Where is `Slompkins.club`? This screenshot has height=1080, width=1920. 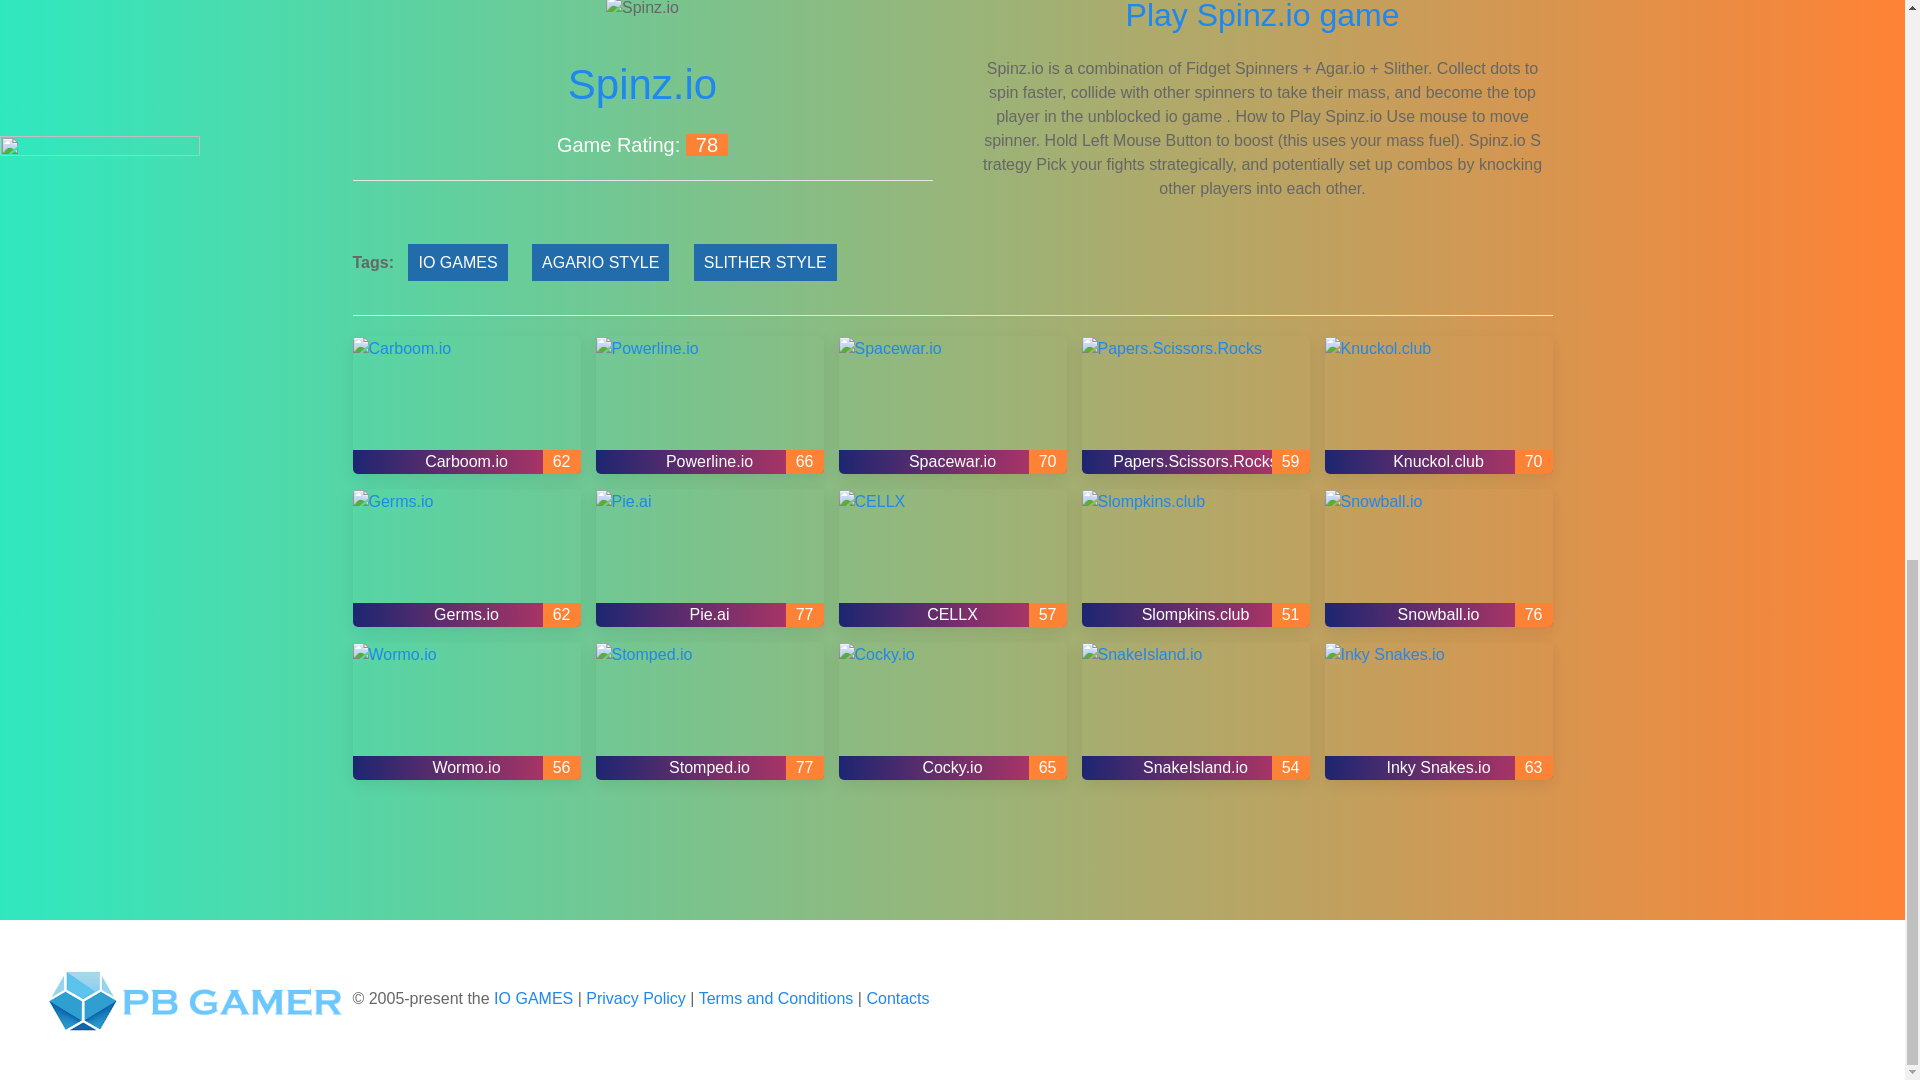
Slompkins.club is located at coordinates (1196, 558).